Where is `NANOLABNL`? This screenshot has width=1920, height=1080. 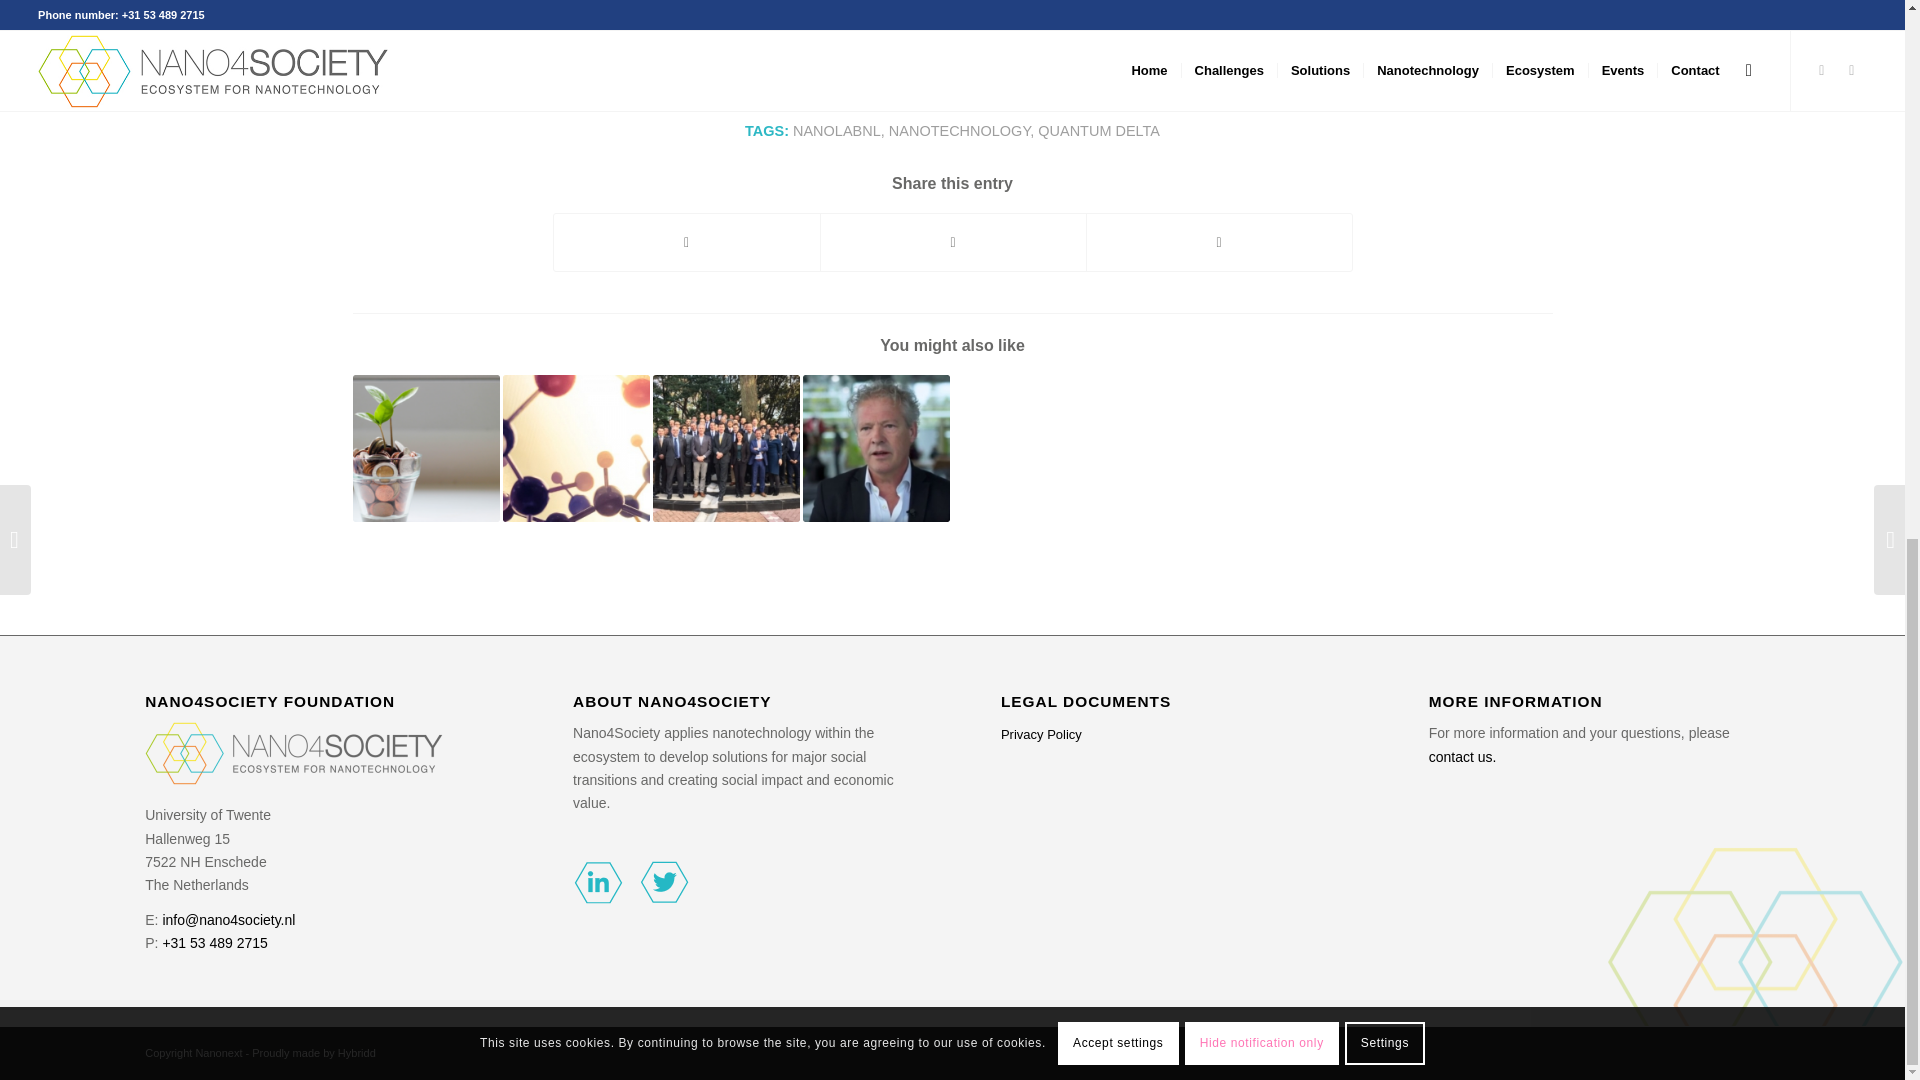 NANOLABNL is located at coordinates (836, 131).